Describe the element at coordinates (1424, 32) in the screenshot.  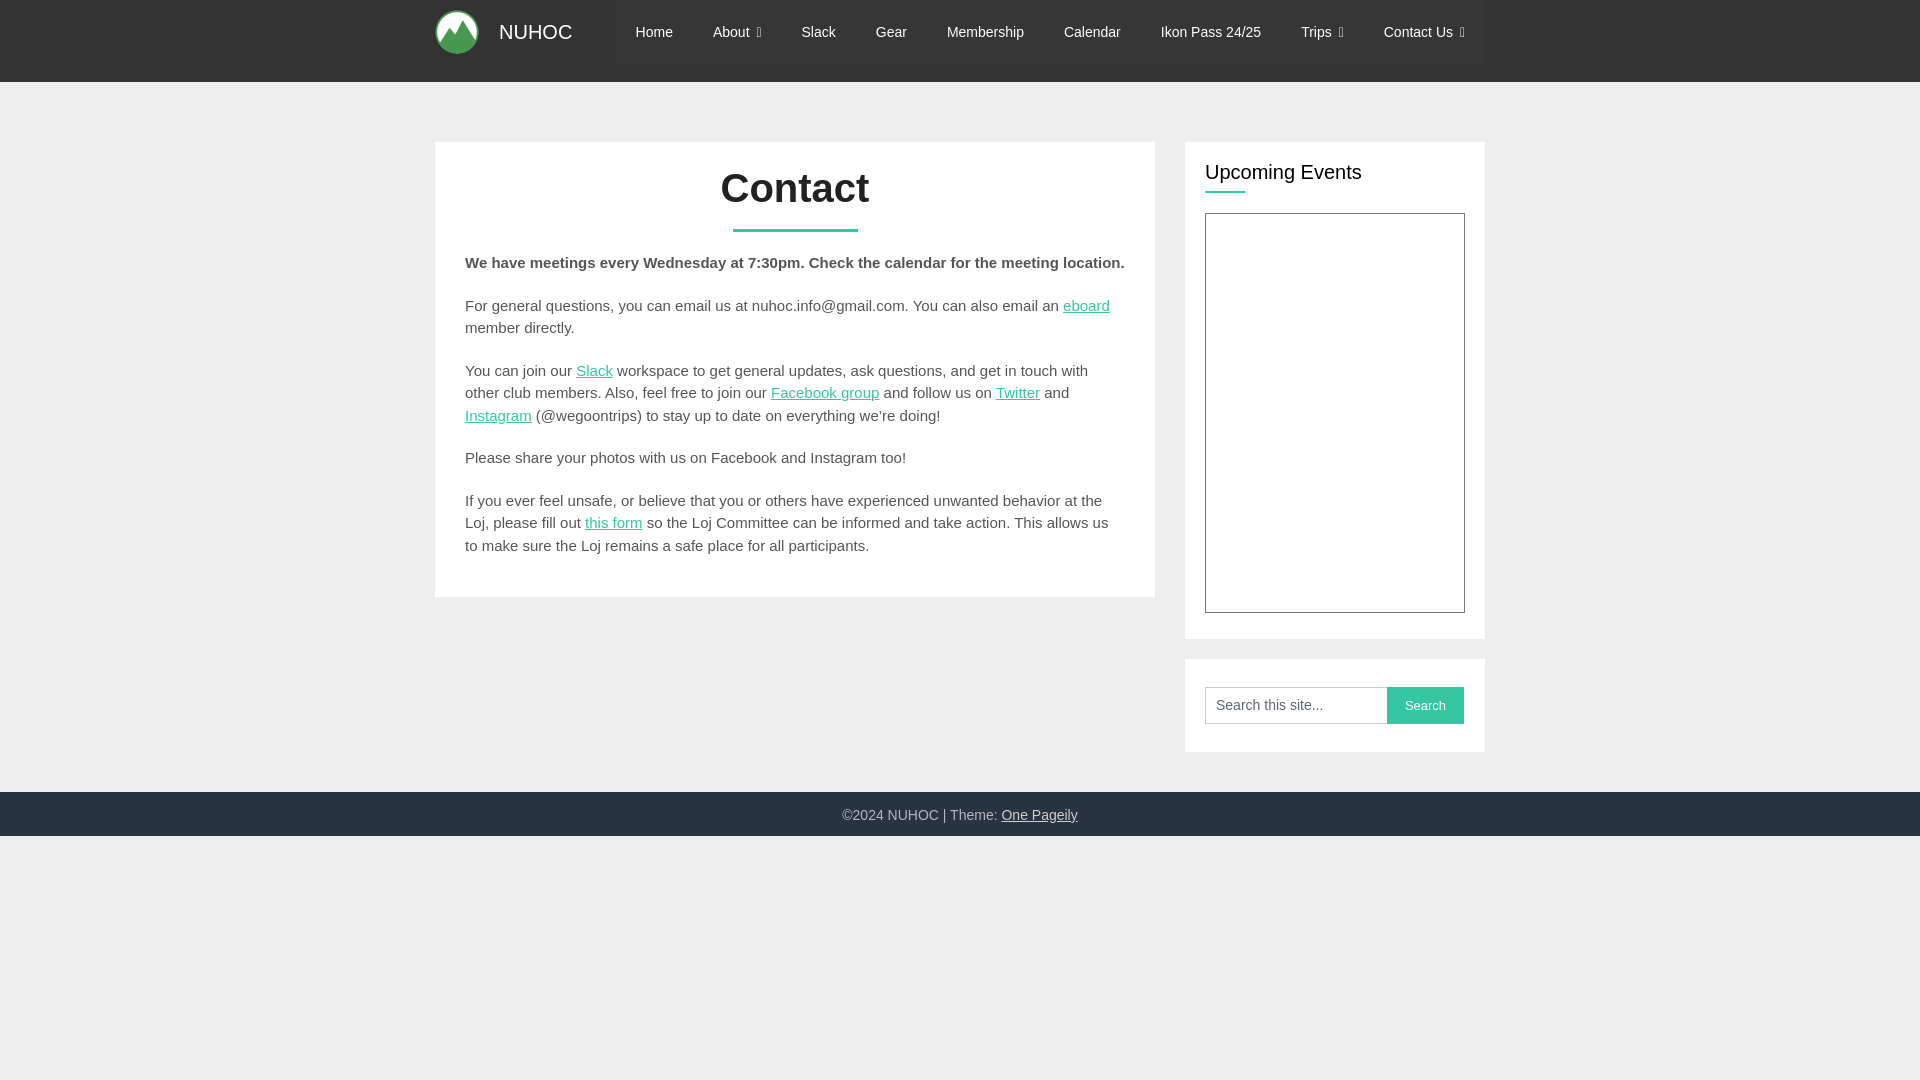
I see `Contact Us` at that location.